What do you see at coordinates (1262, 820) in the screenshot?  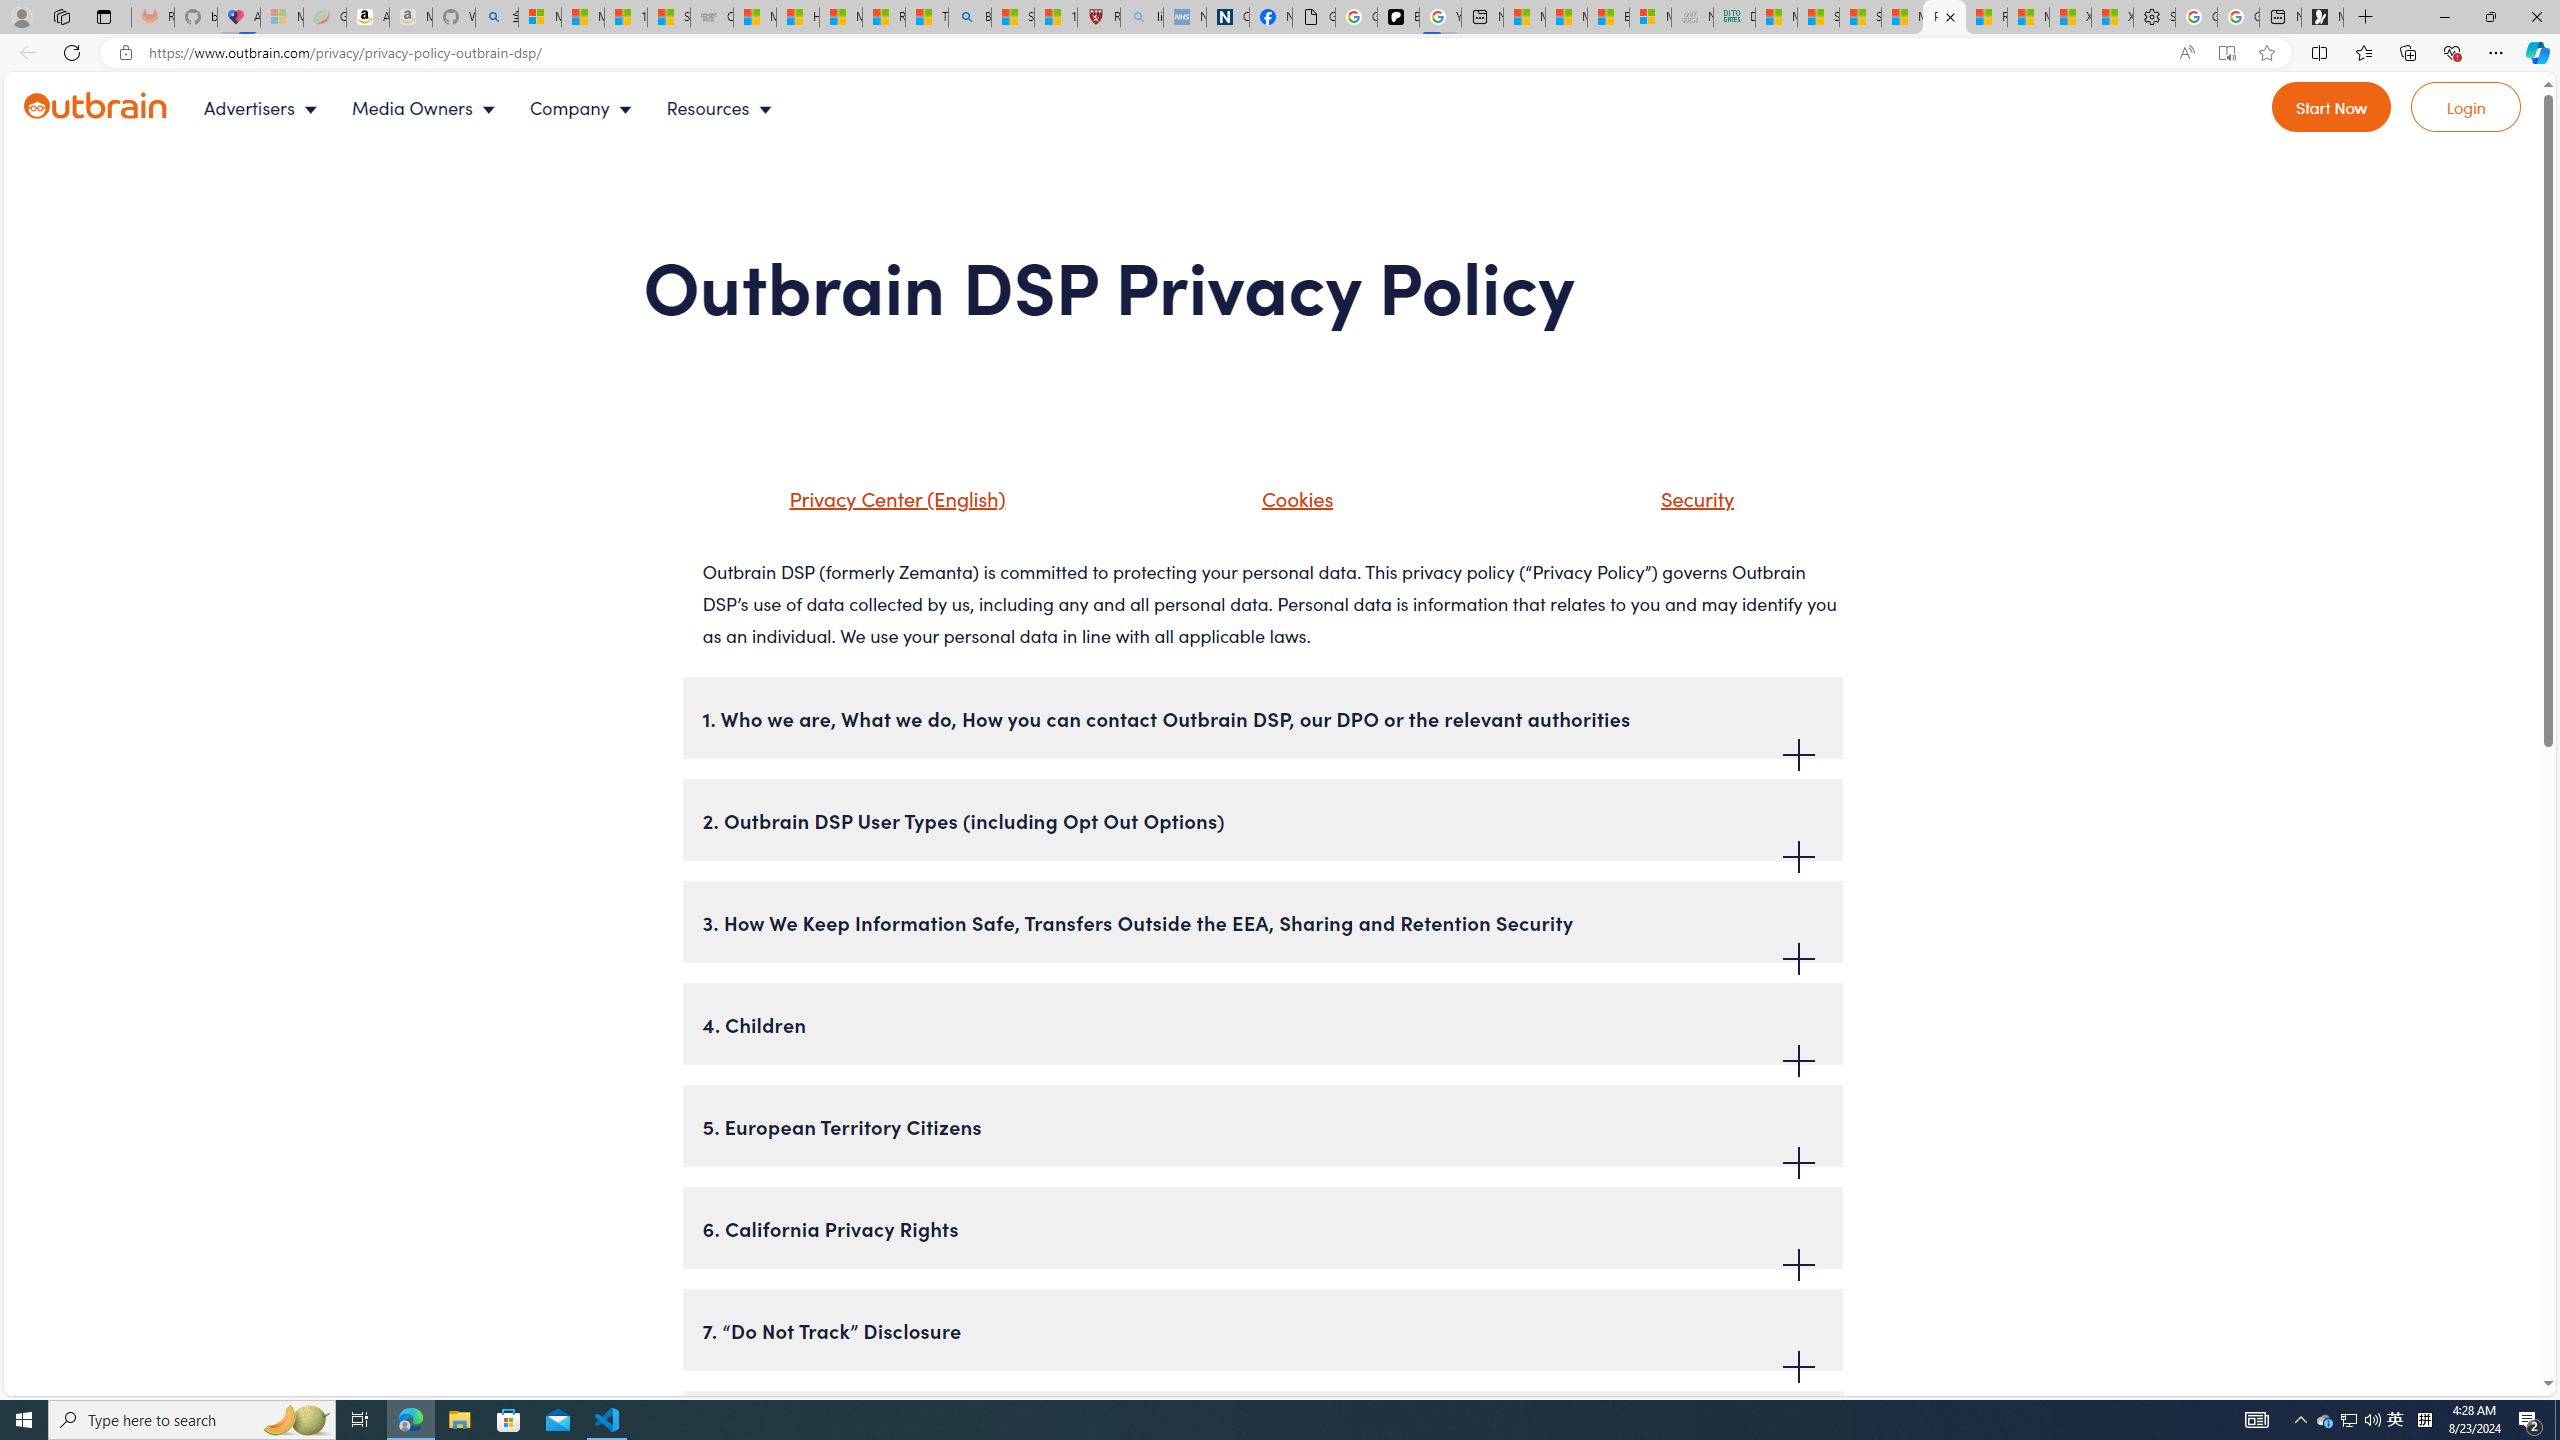 I see `2. Outbrain DSP User Types (including Opt Out Options)` at bounding box center [1262, 820].